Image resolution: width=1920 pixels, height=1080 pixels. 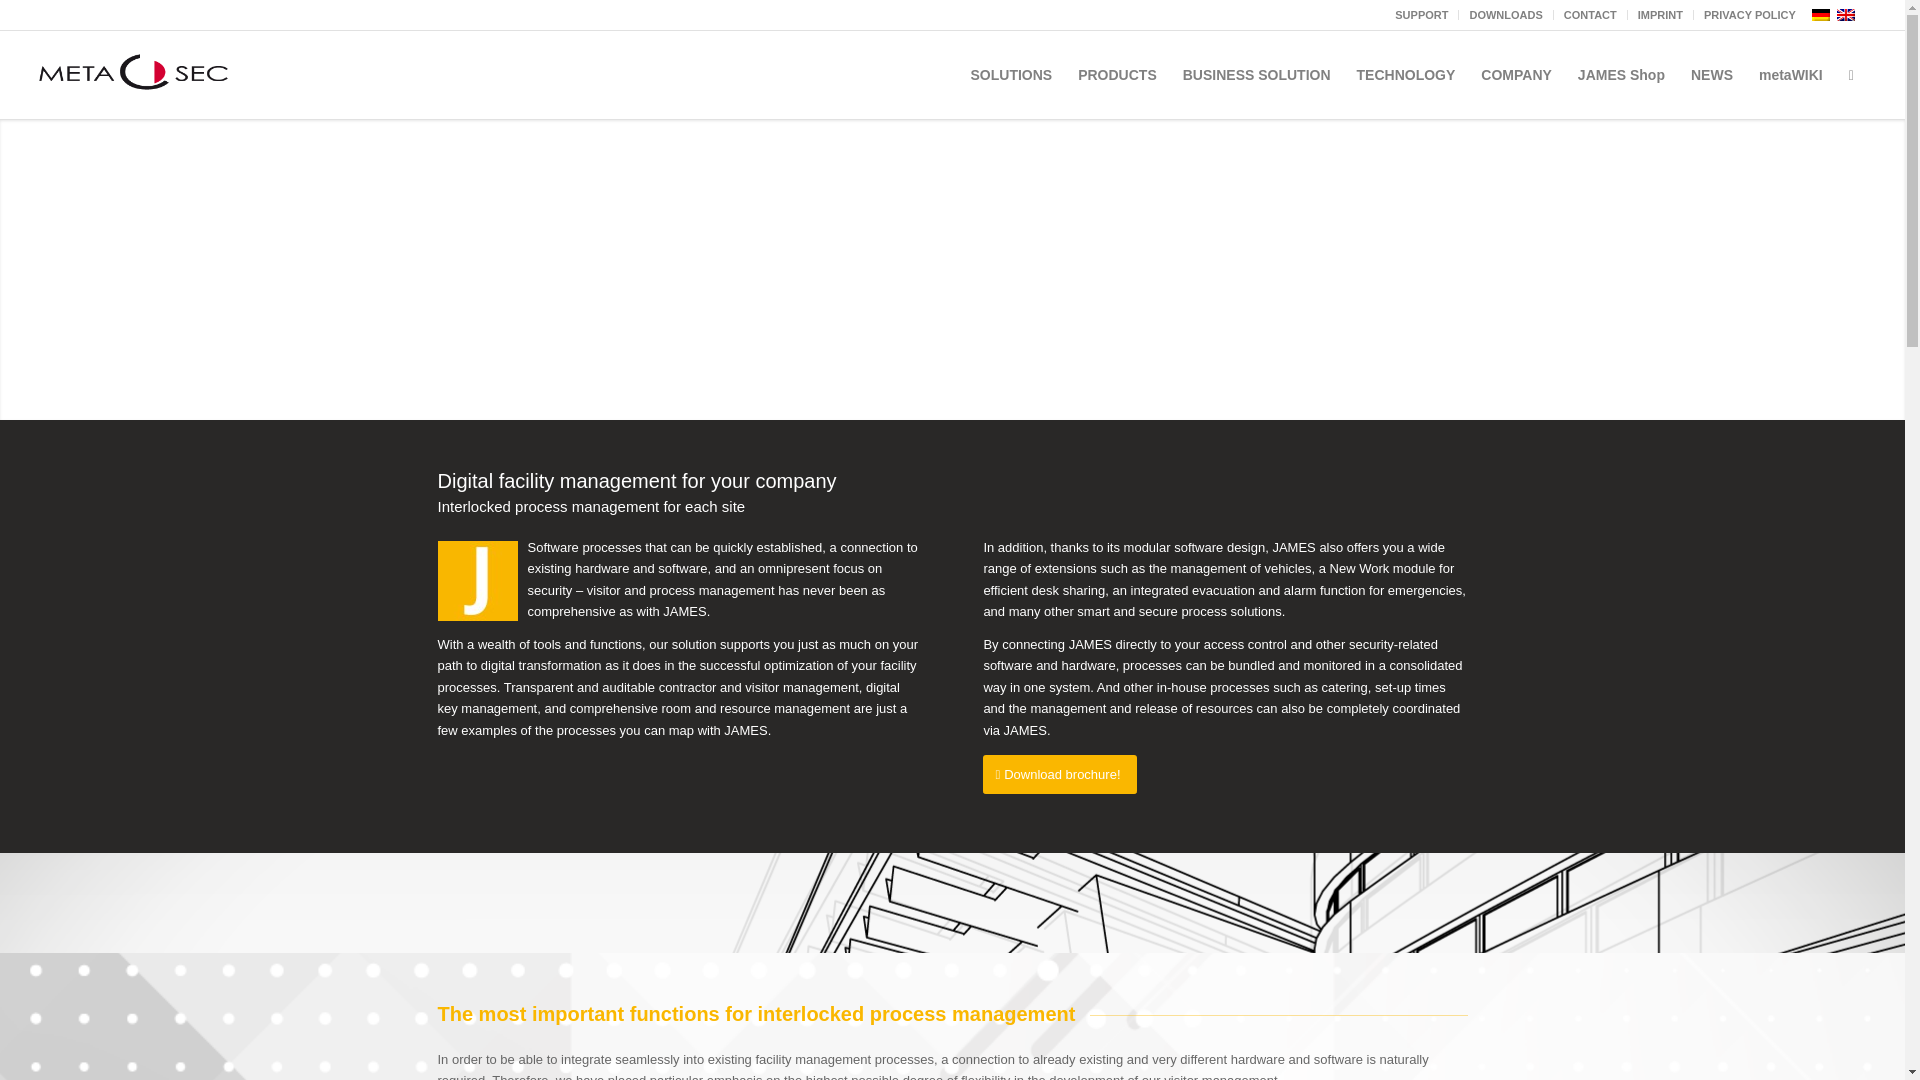 I want to click on SUPPORT, so click(x=1421, y=15).